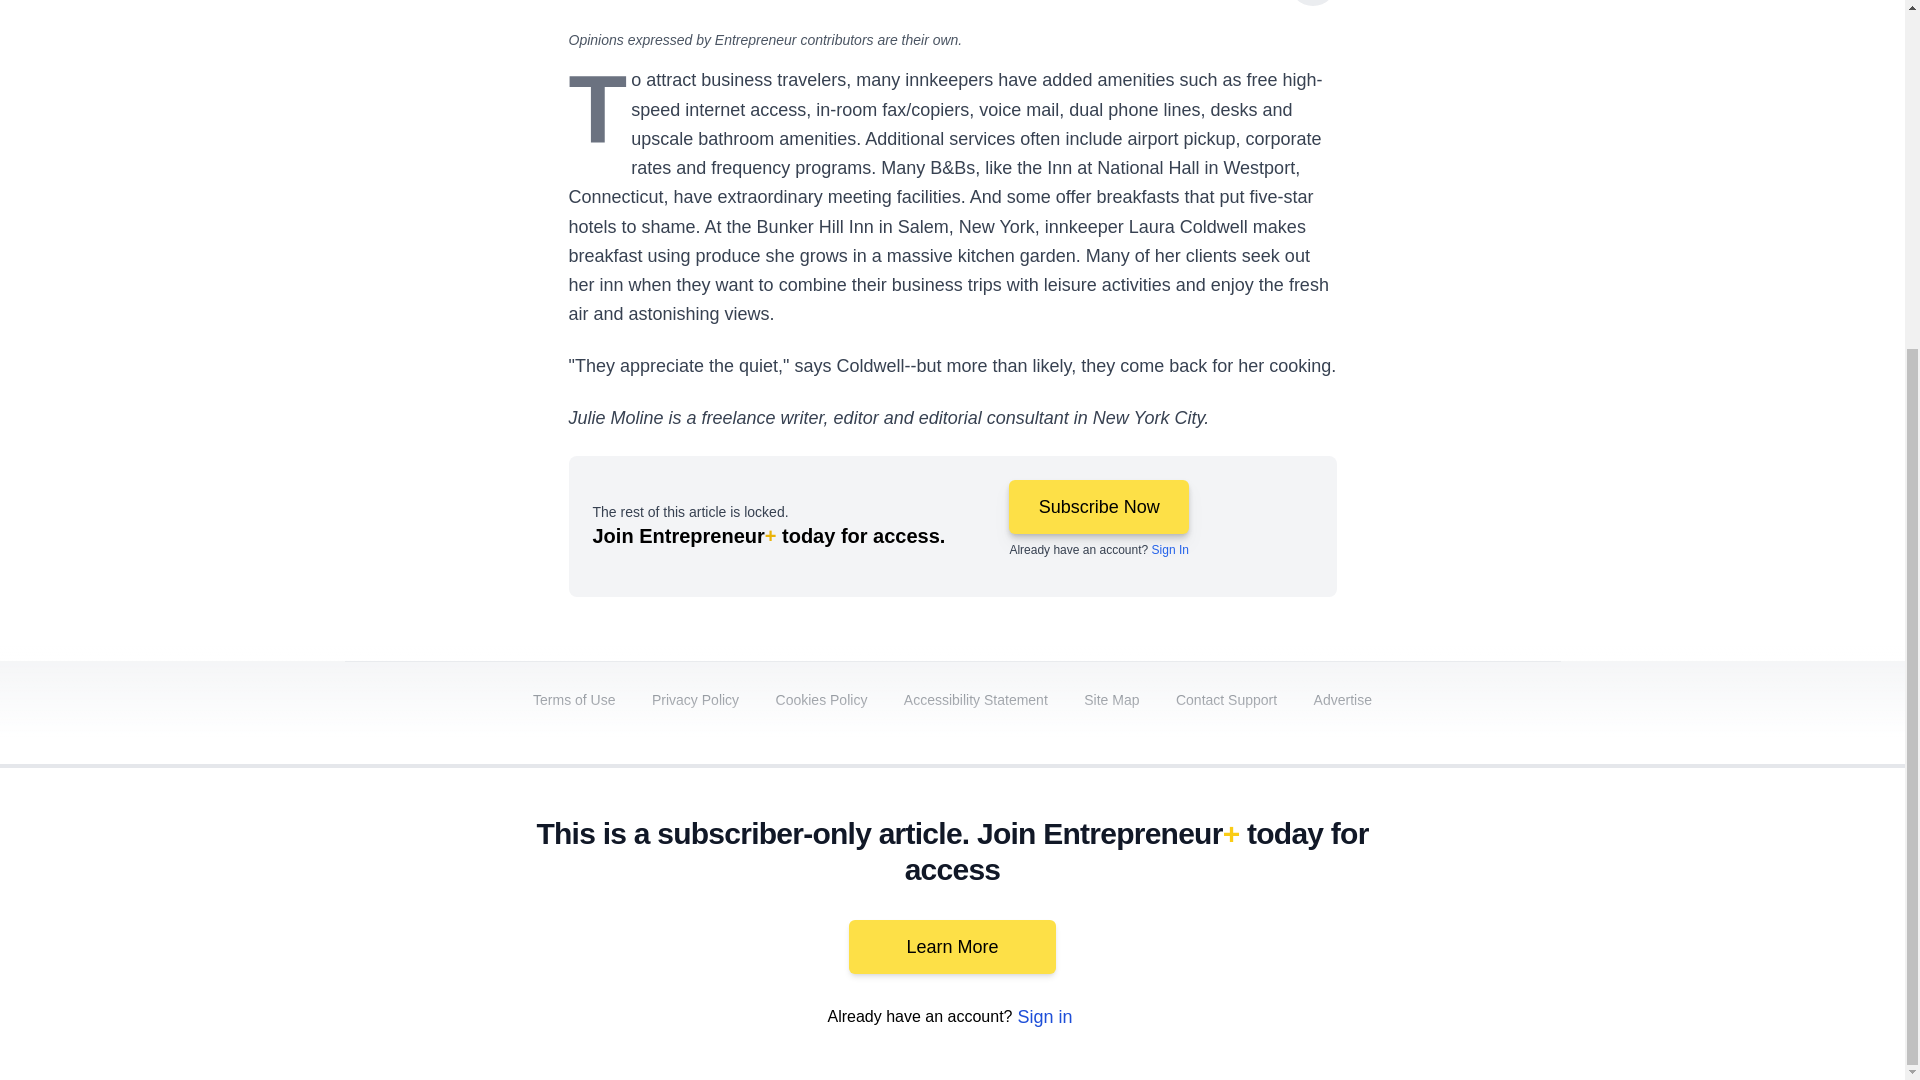 This screenshot has width=1920, height=1080. I want to click on linkedin, so click(1256, 912).